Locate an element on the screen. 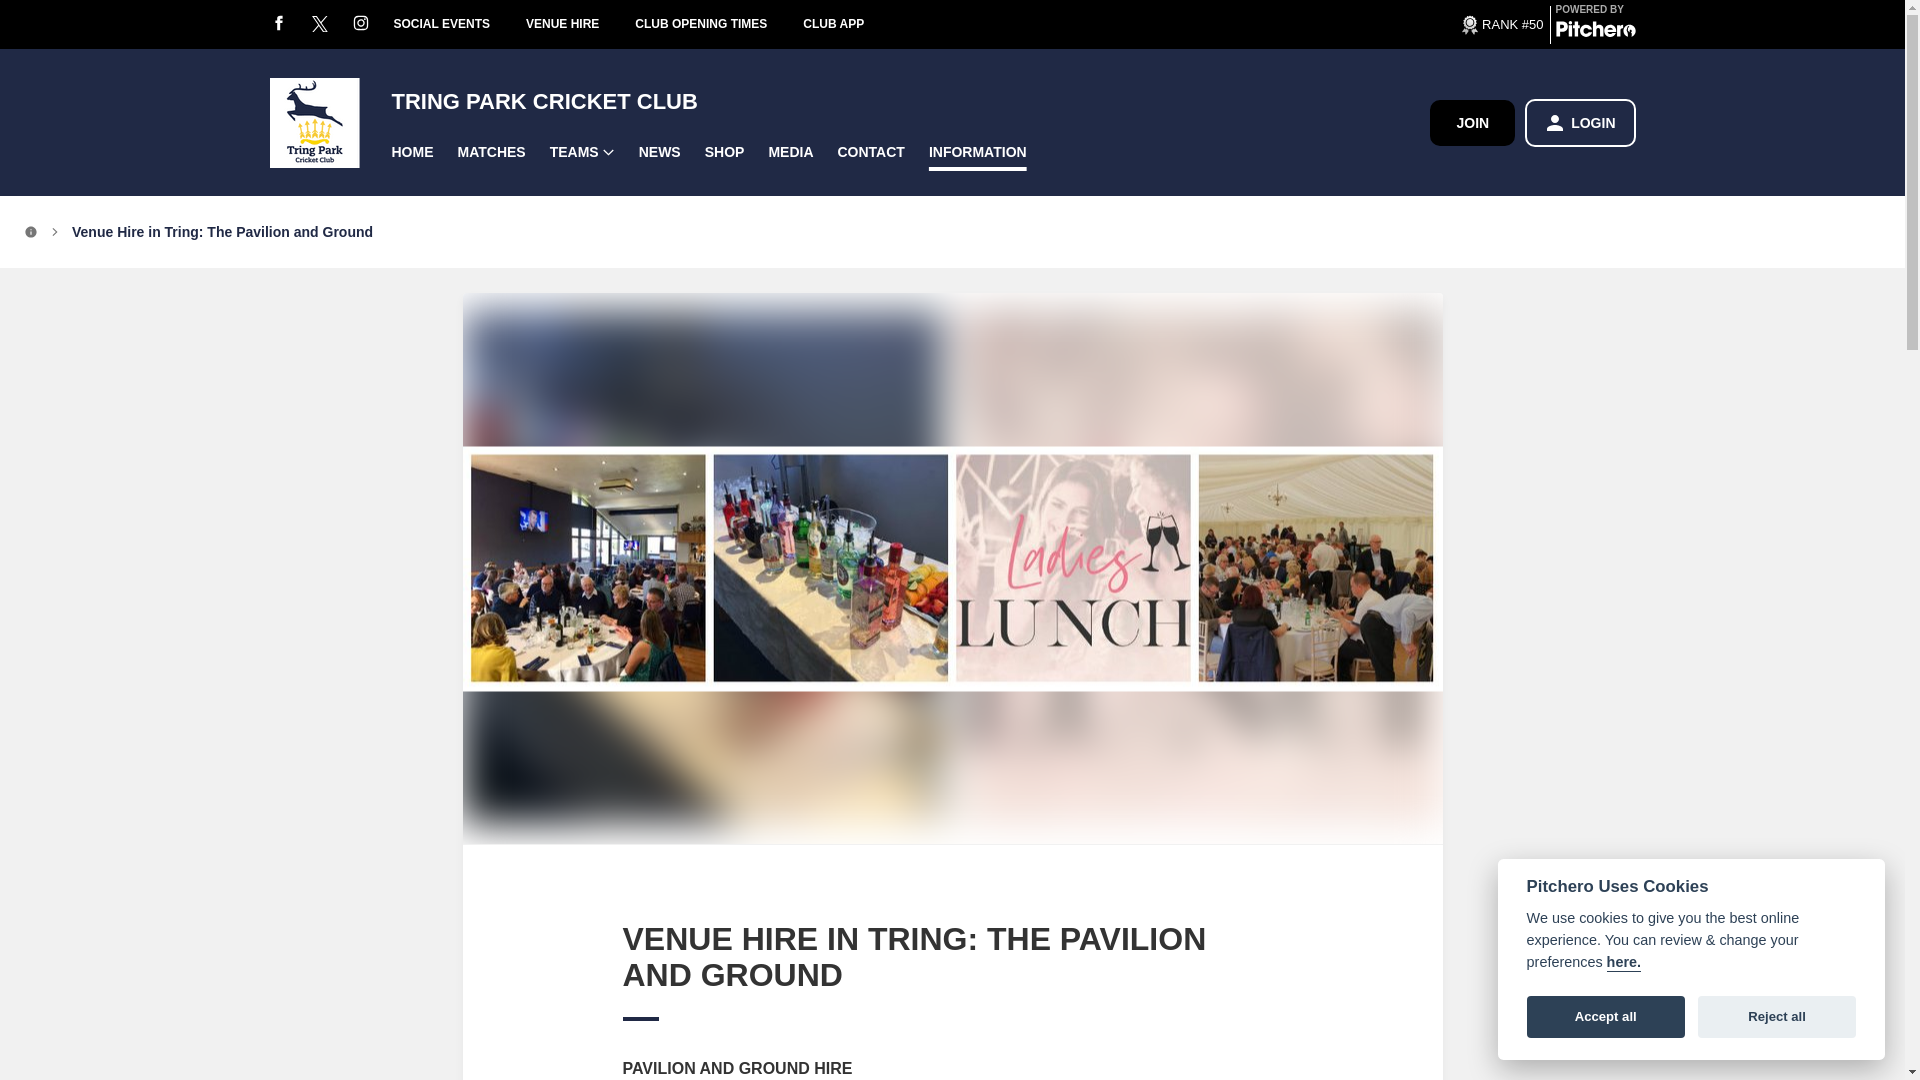  MATCHES is located at coordinates (491, 152).